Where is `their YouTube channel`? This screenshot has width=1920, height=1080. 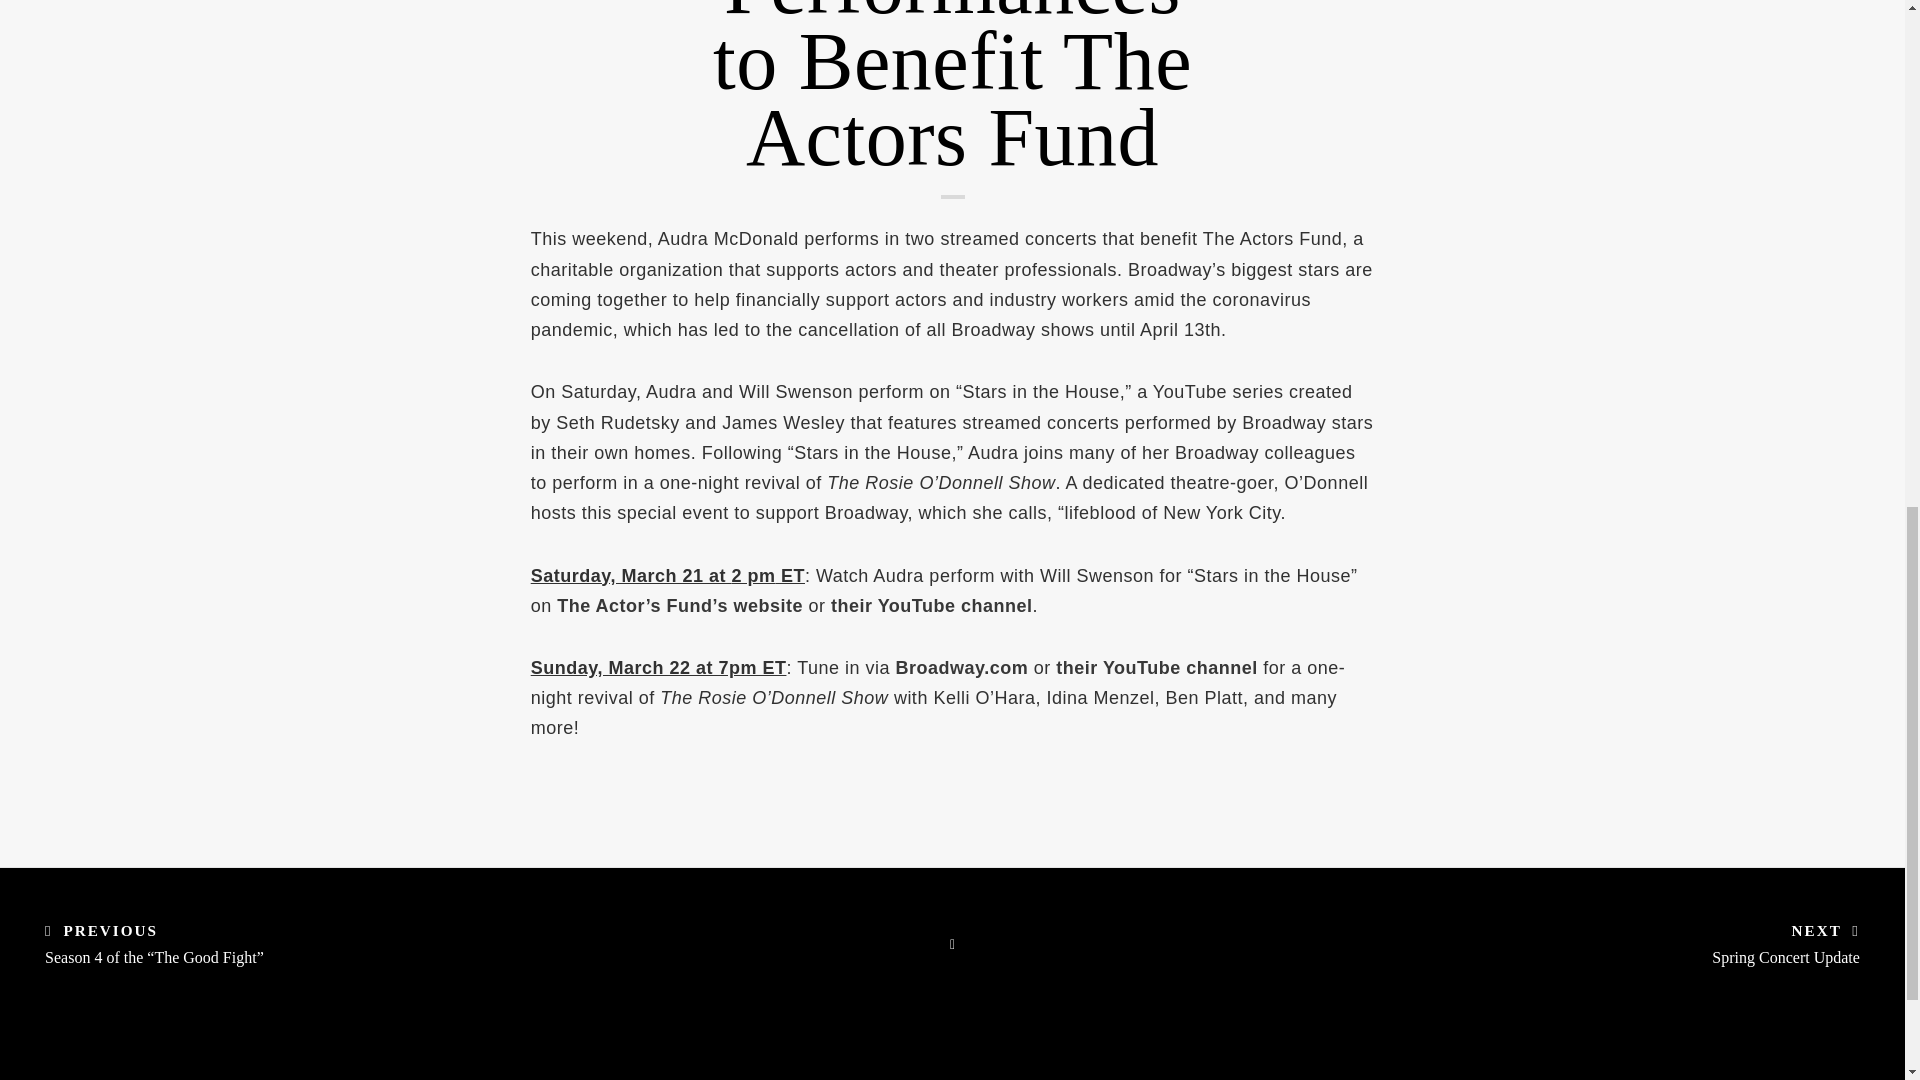
their YouTube channel is located at coordinates (932, 606).